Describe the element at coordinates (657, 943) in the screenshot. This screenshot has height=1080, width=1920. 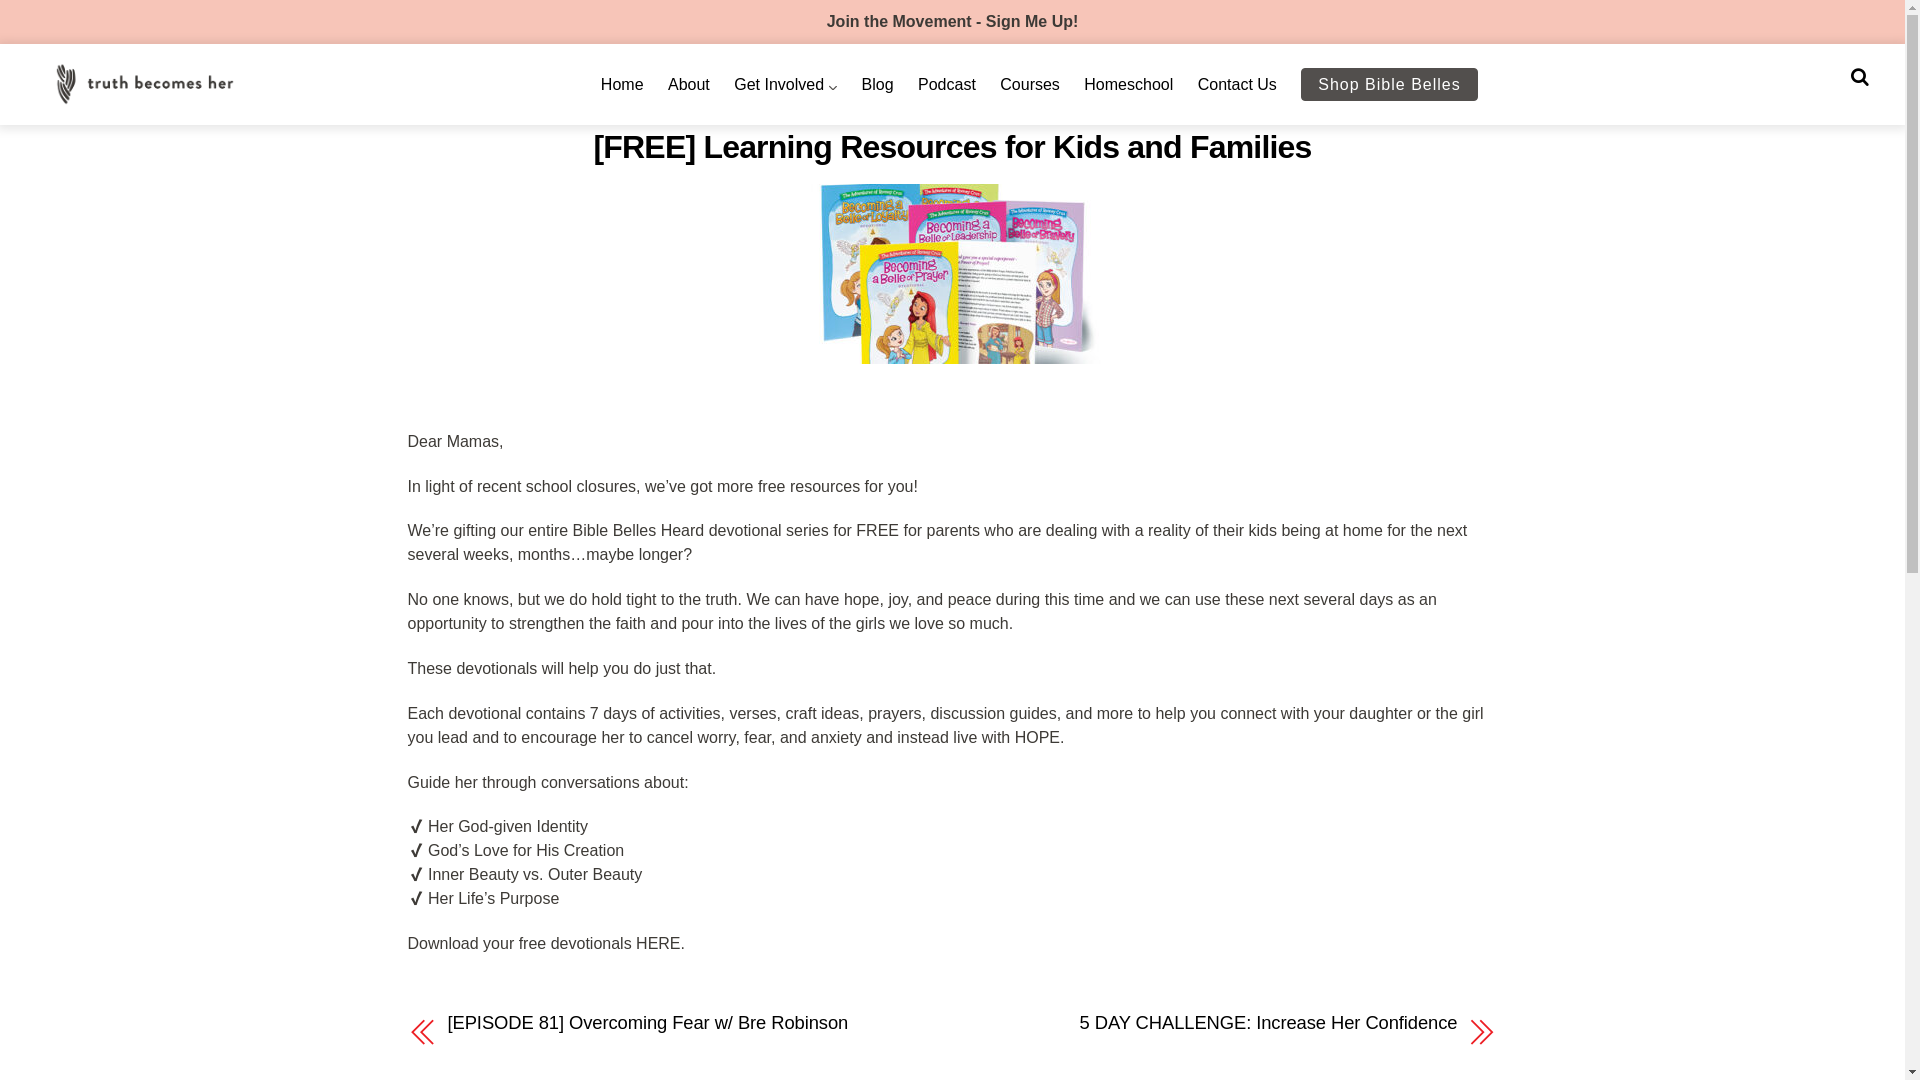
I see `HERE` at that location.